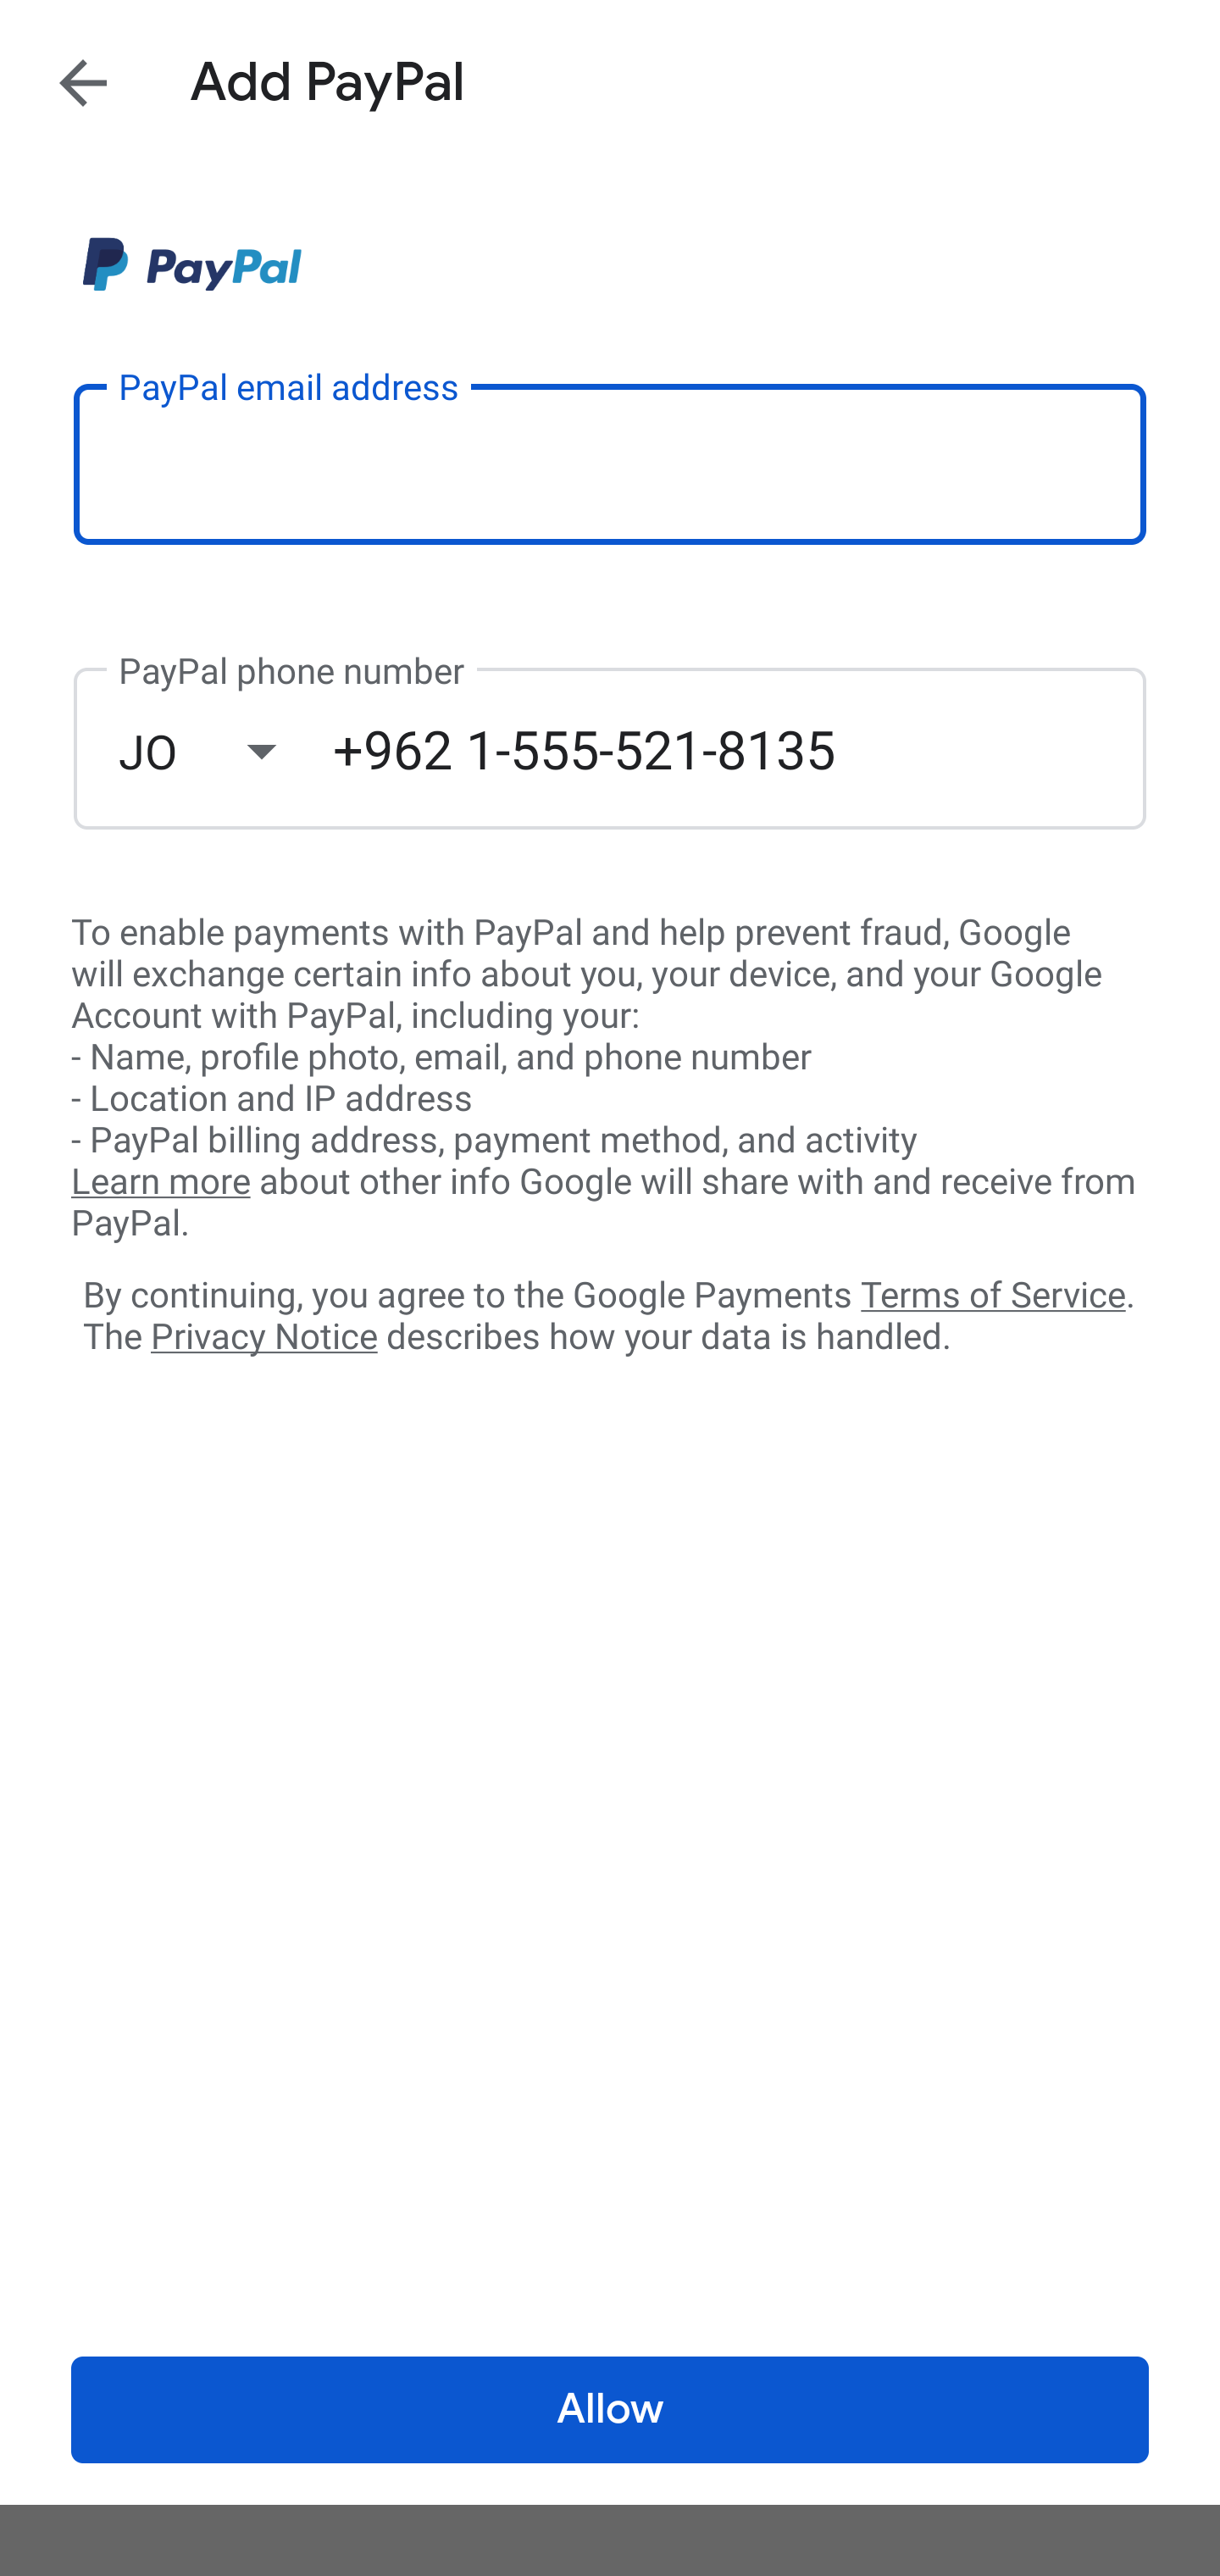 This screenshot has height=2576, width=1220. What do you see at coordinates (263, 1338) in the screenshot?
I see `Privacy Notice` at bounding box center [263, 1338].